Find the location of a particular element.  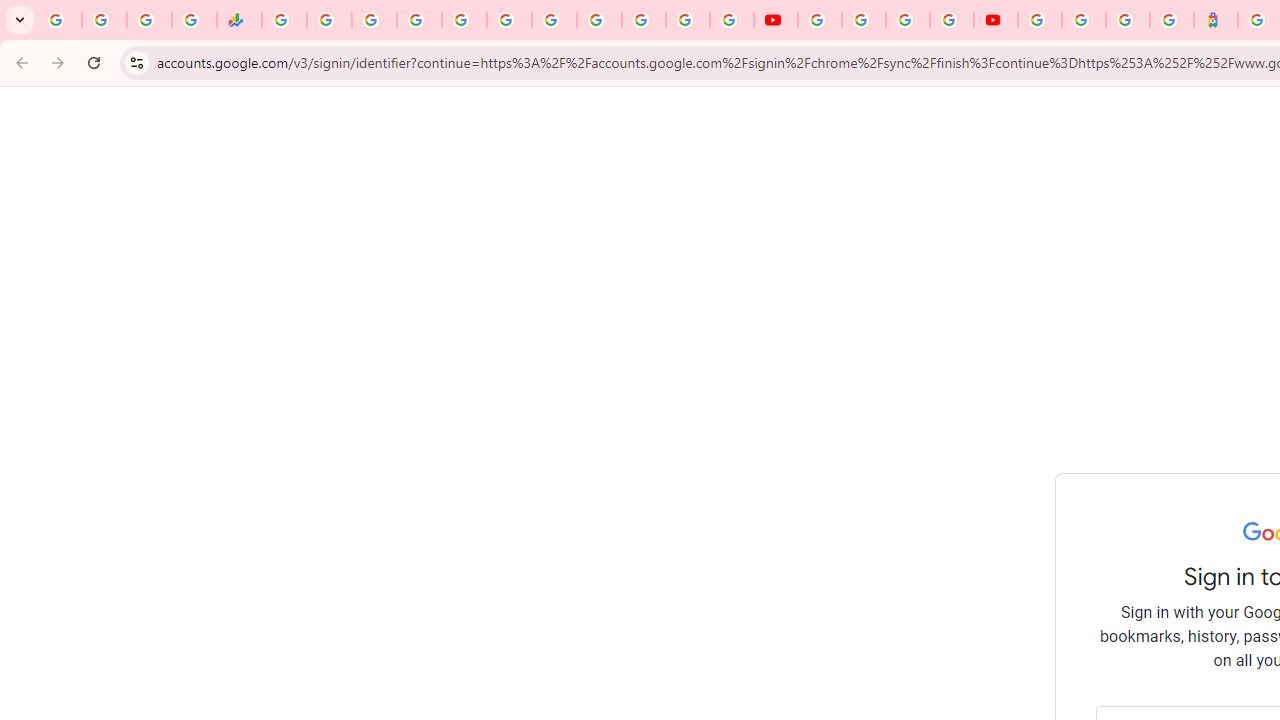

Atour Hotel - Google hotels is located at coordinates (1216, 20).